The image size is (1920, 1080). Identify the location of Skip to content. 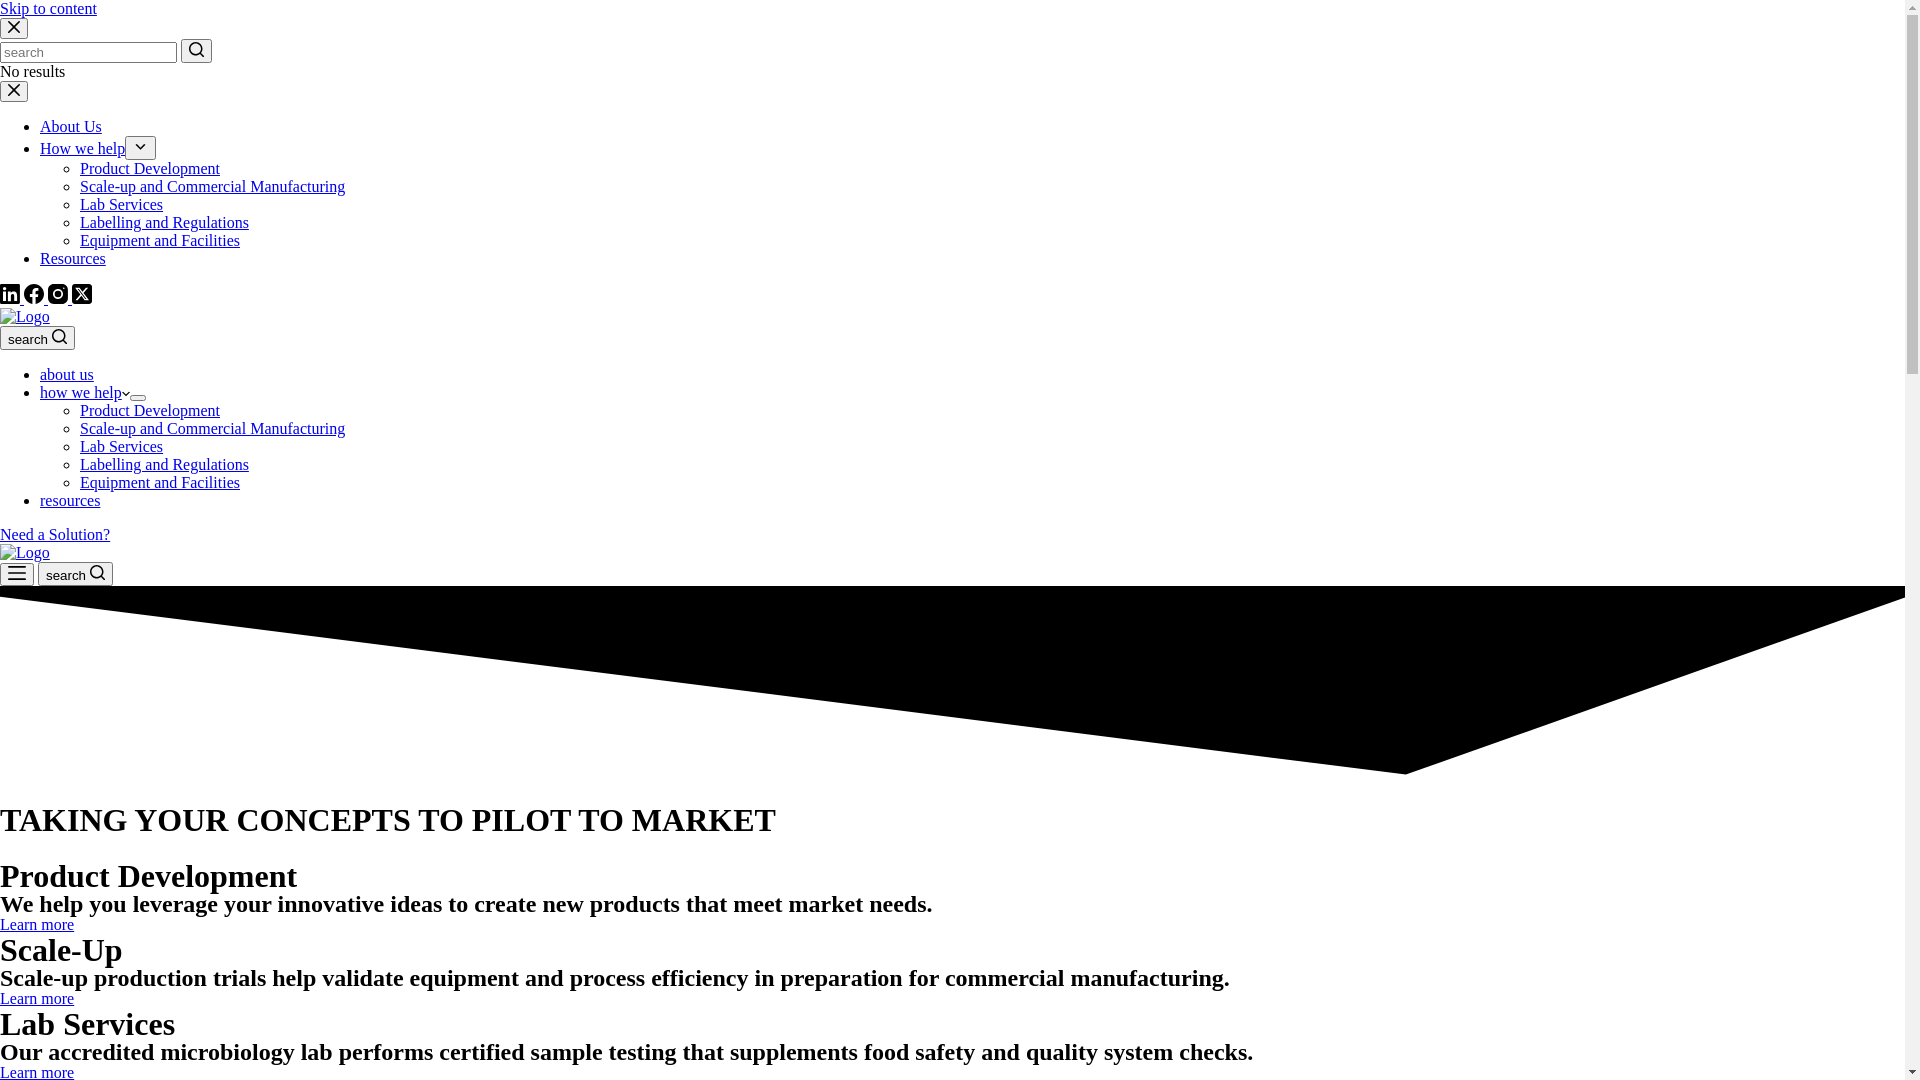
(48, 8).